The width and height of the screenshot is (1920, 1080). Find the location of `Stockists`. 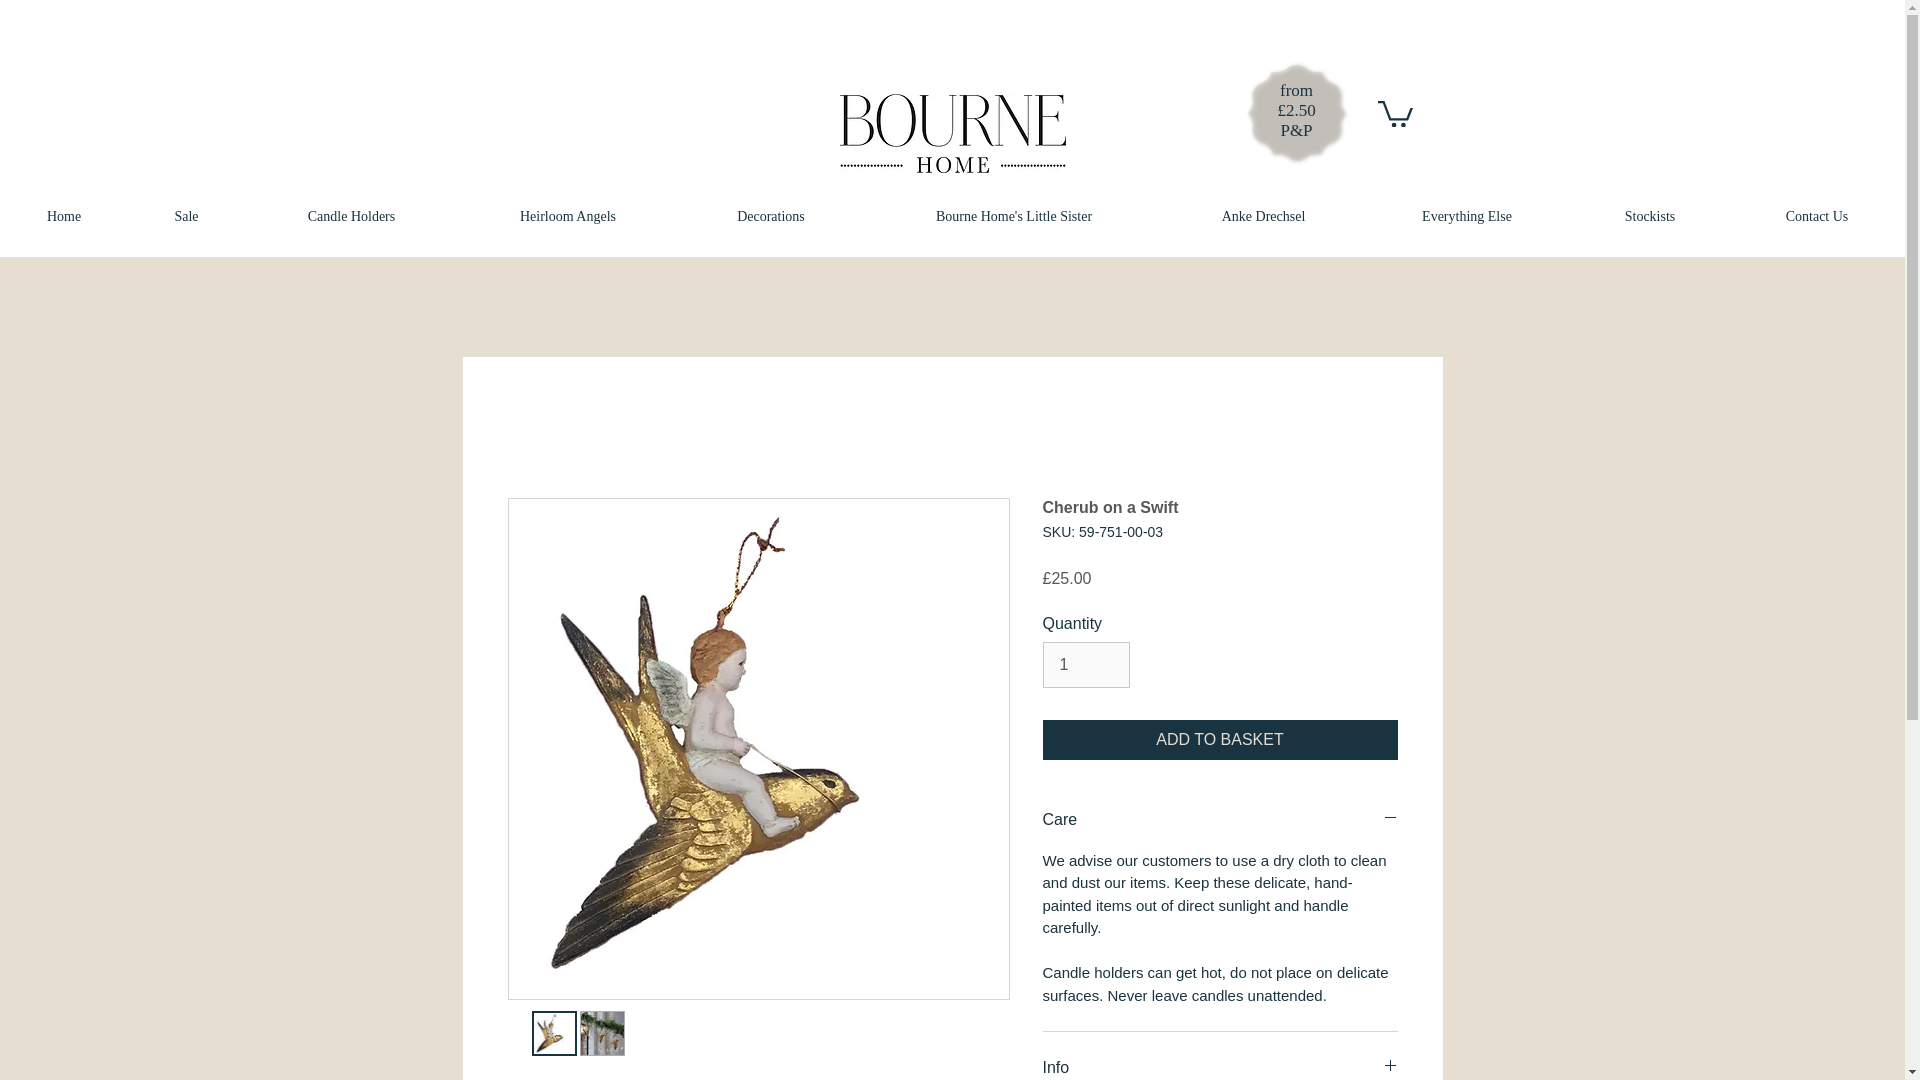

Stockists is located at coordinates (1650, 216).